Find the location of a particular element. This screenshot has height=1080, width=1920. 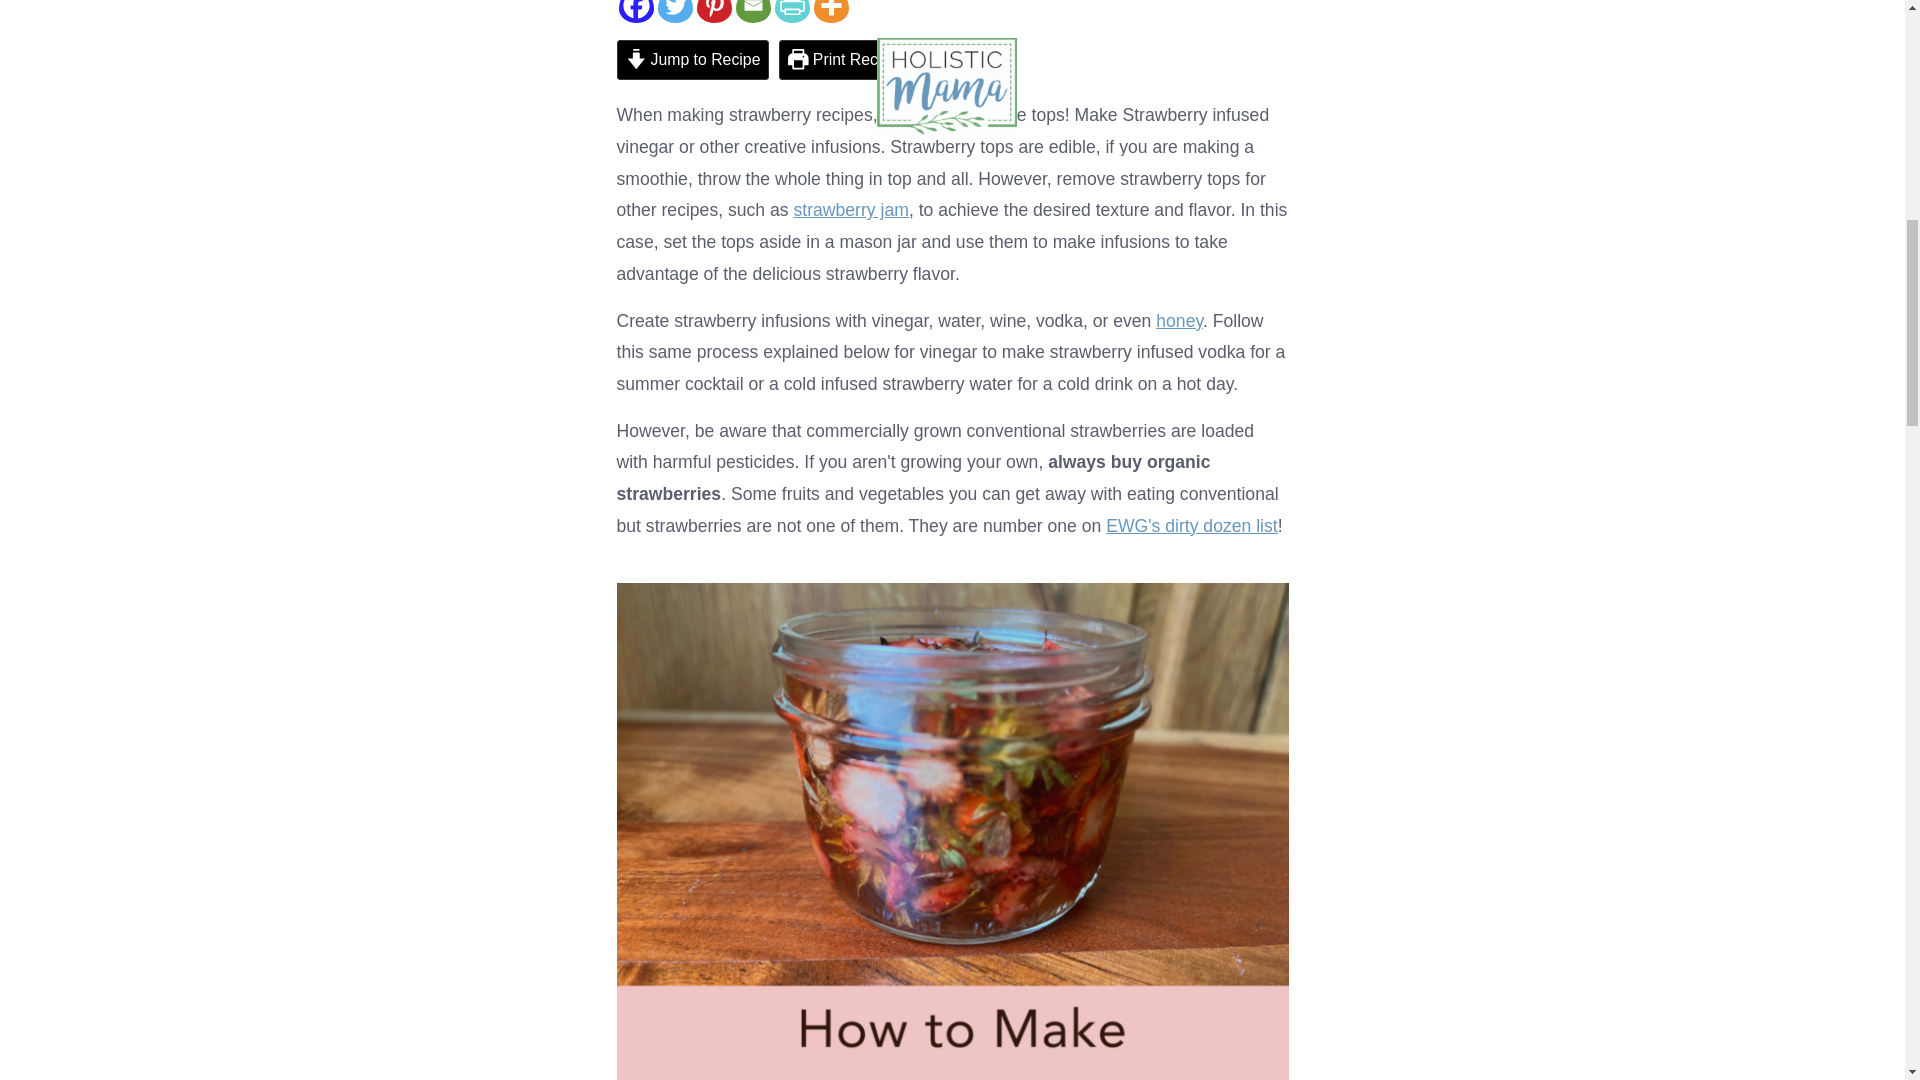

3 is located at coordinates (713, 11).